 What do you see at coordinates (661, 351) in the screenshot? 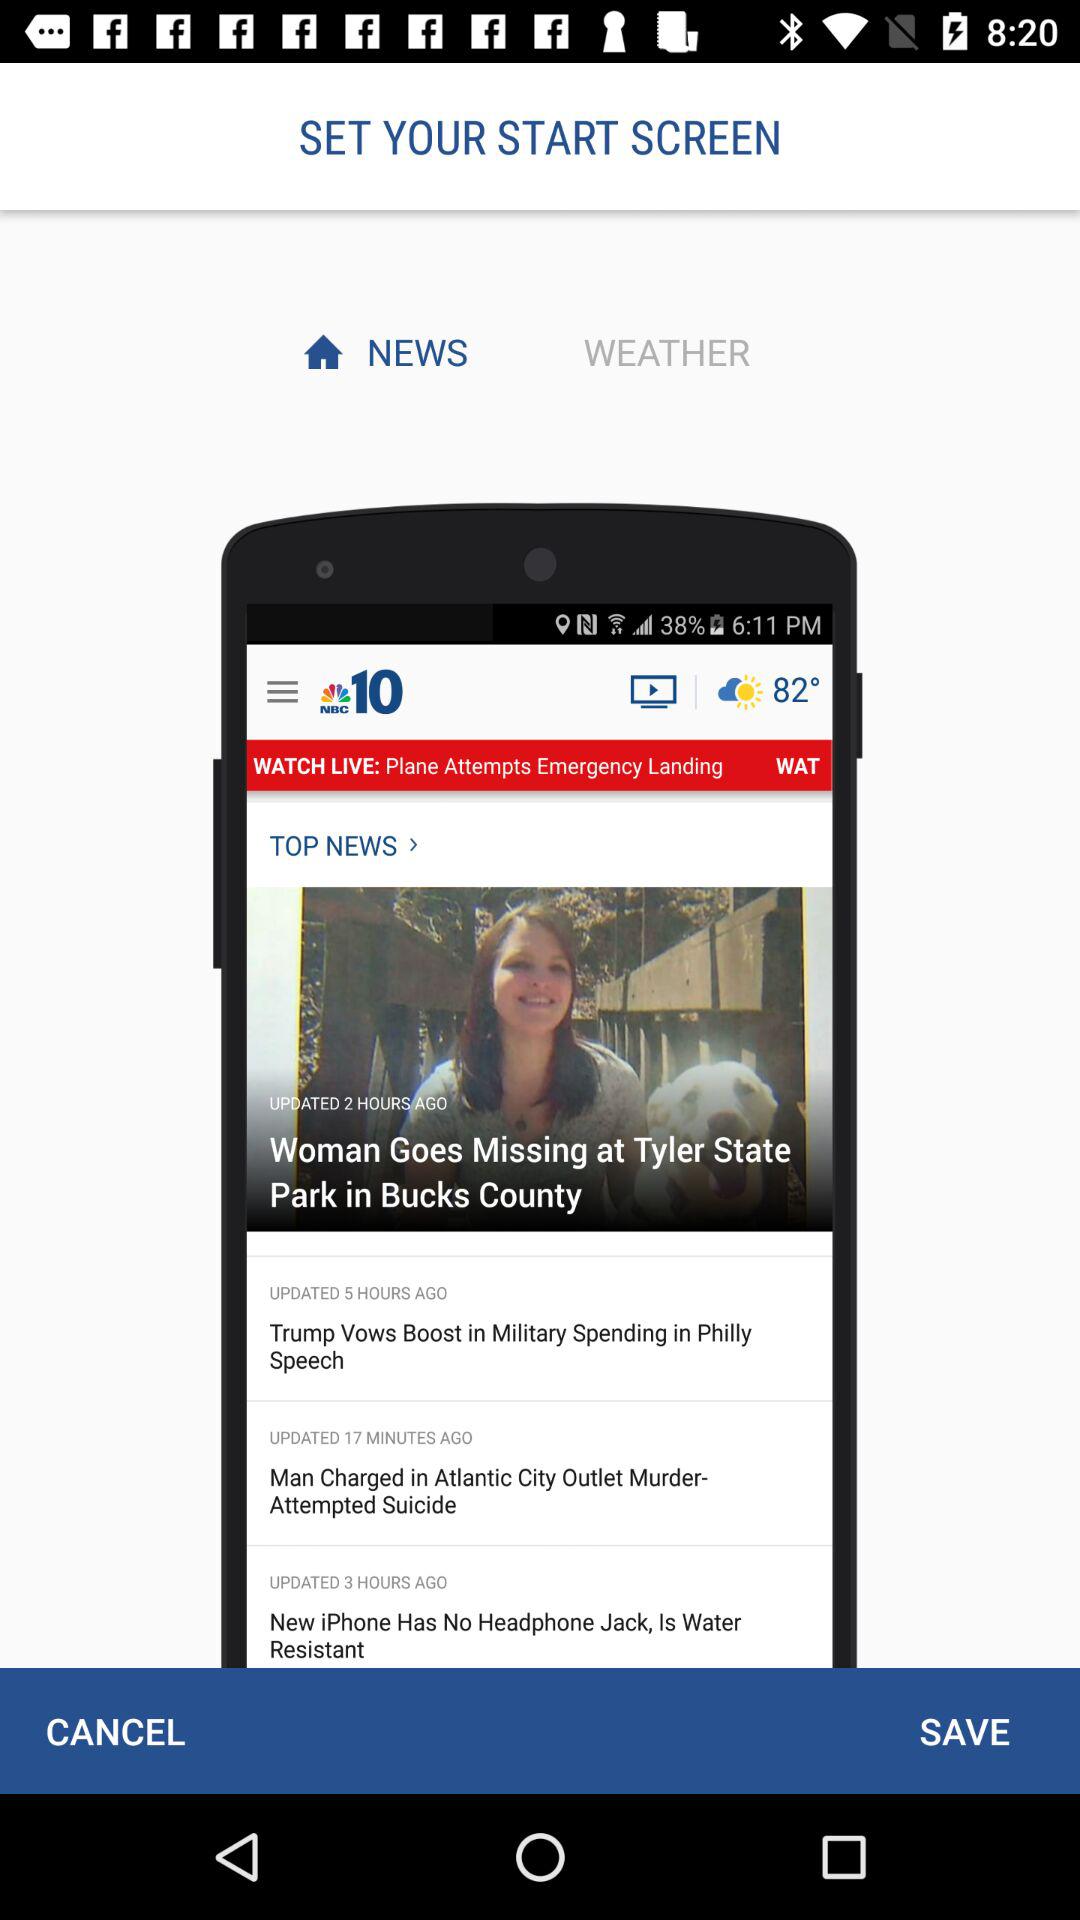
I see `tap item to the right of news icon` at bounding box center [661, 351].